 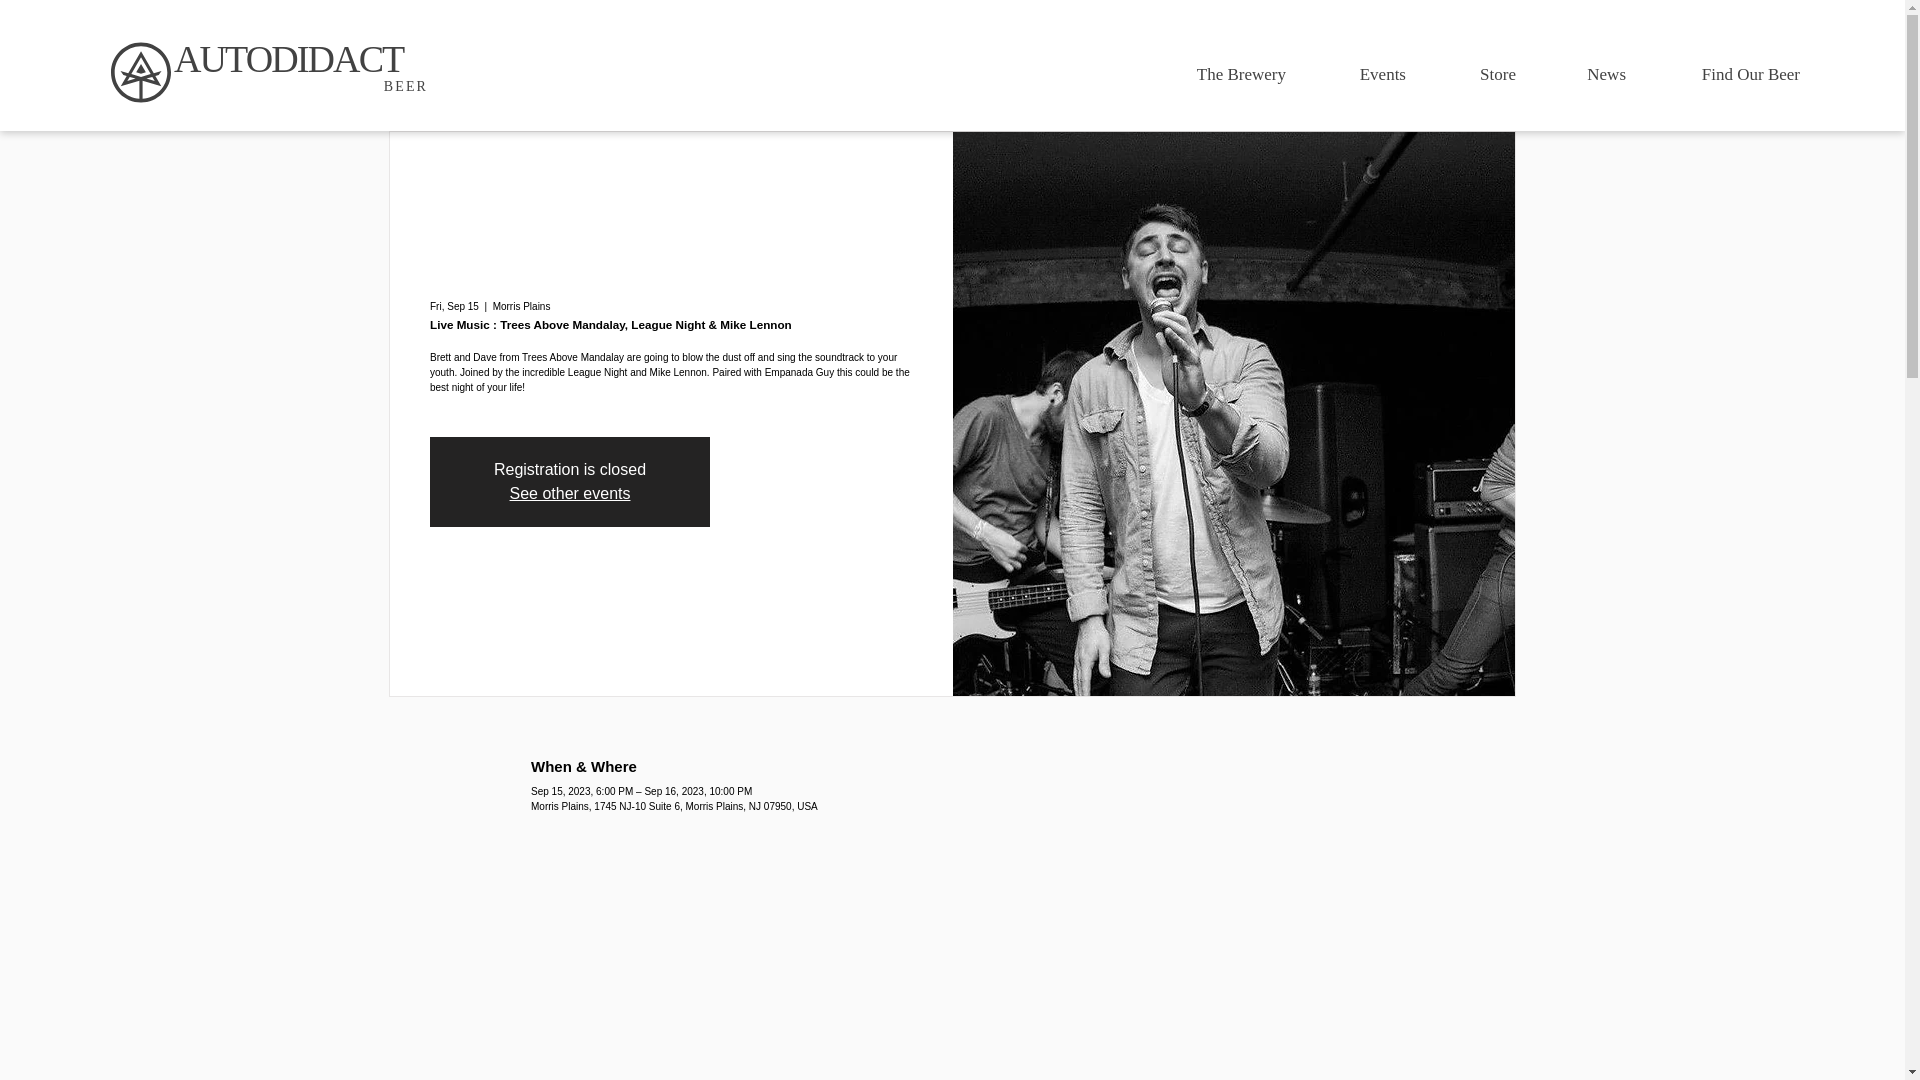 I want to click on Find Our Beer, so click(x=1728, y=74).